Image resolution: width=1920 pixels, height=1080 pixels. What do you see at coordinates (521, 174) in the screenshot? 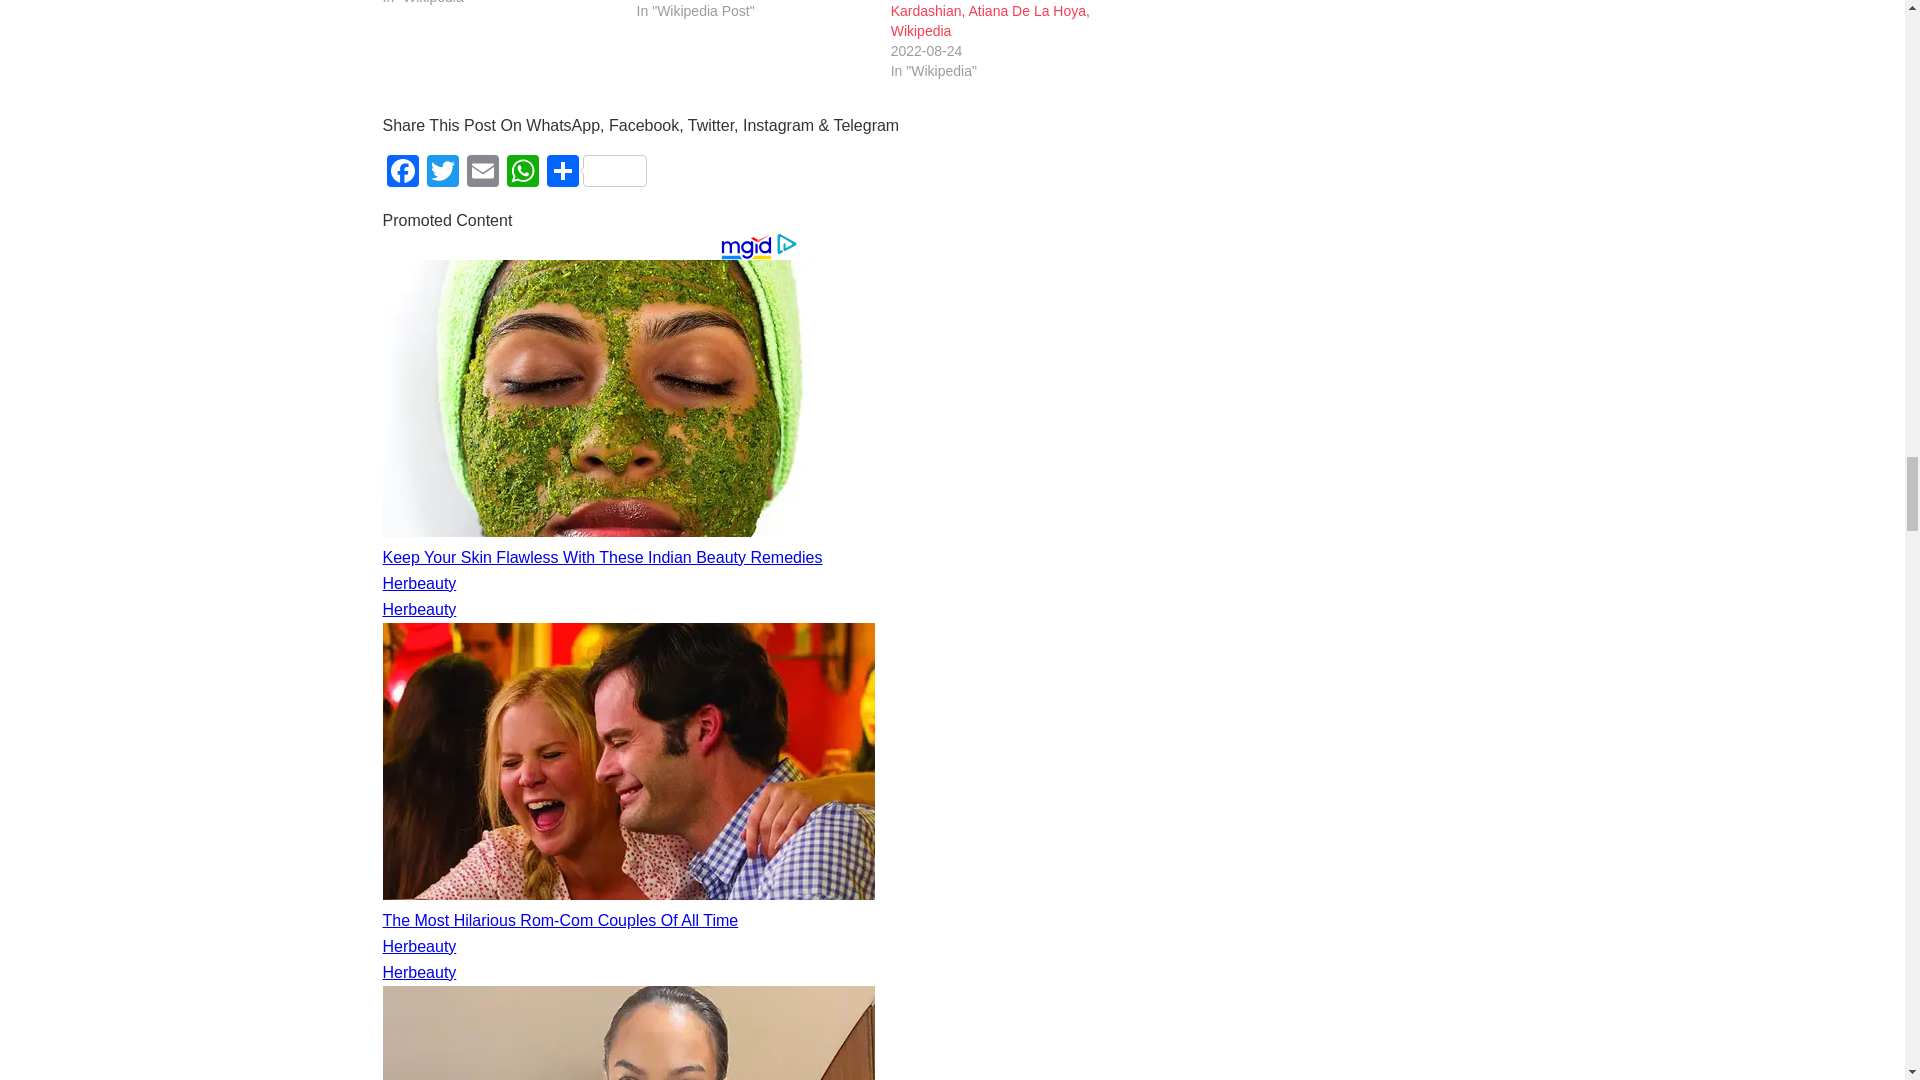
I see `WhatsApp` at bounding box center [521, 174].